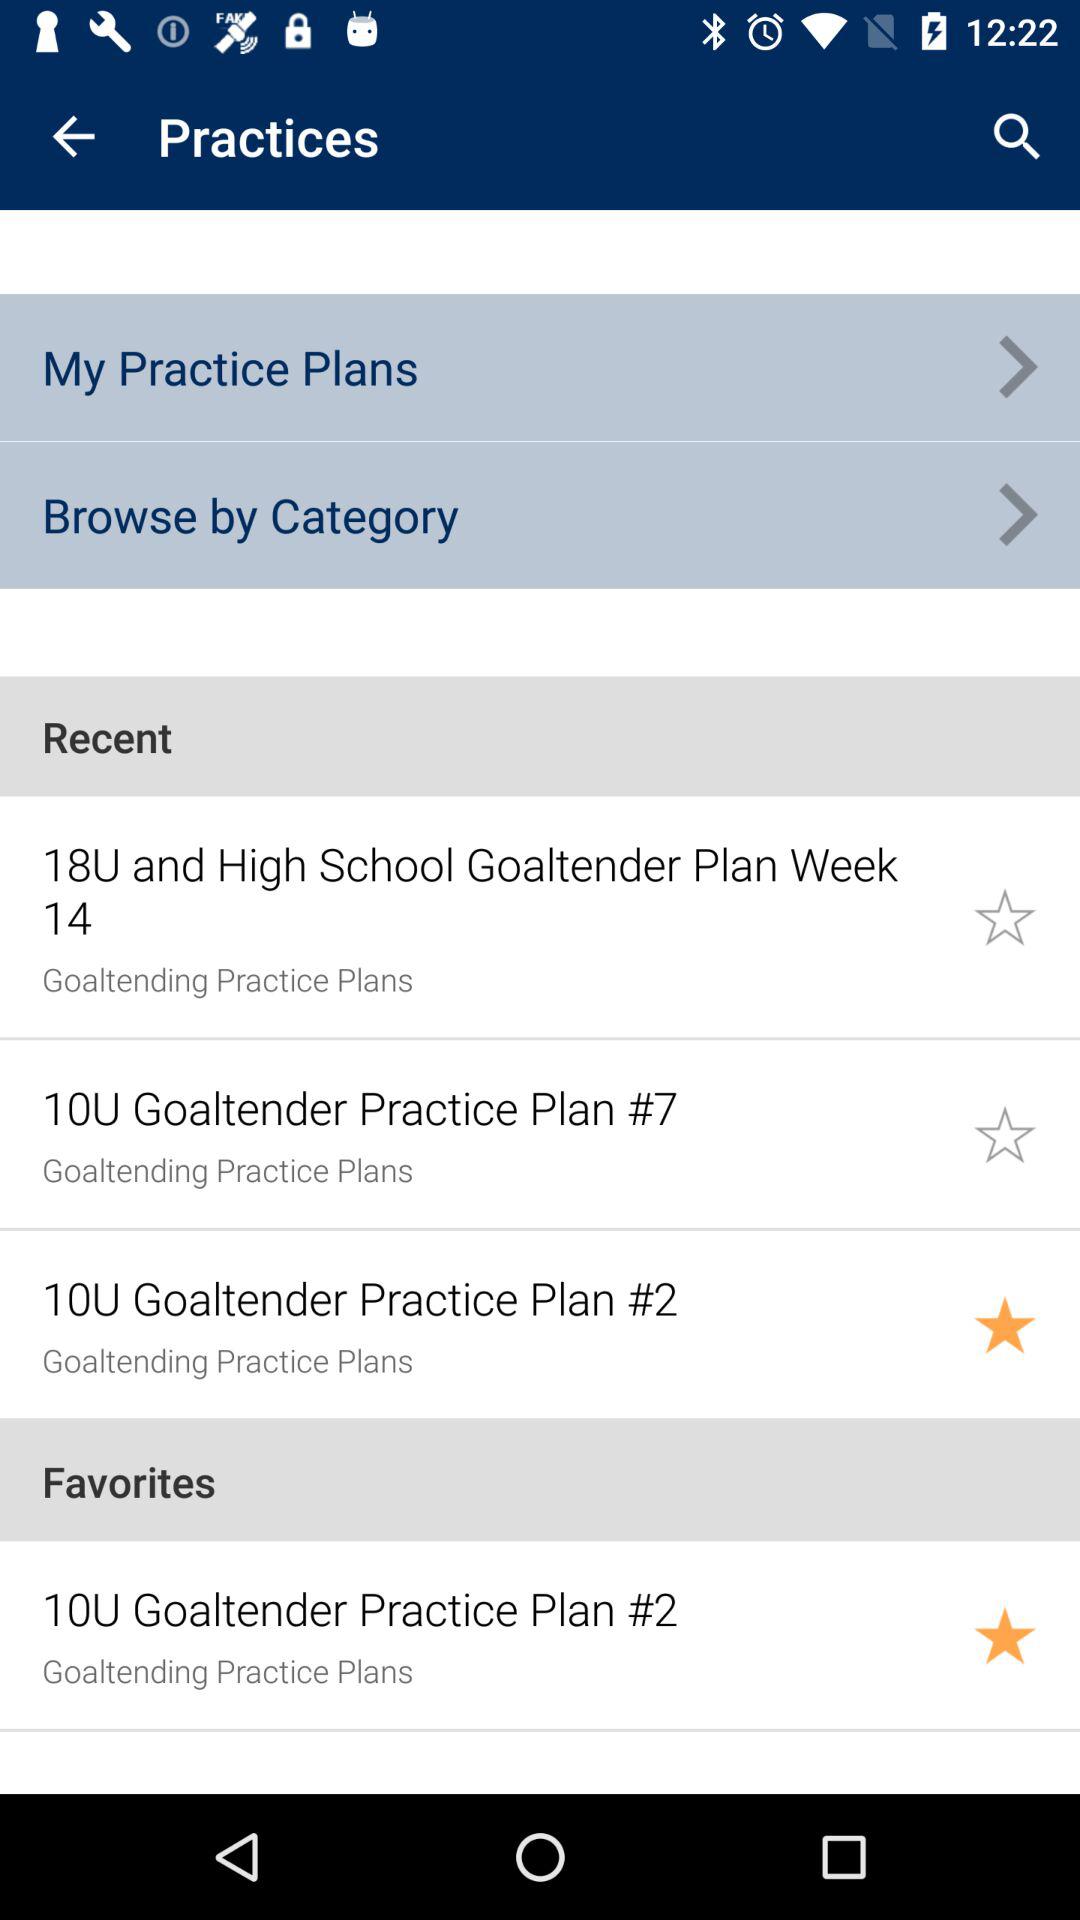  I want to click on favorite this practice plan, so click(1026, 916).